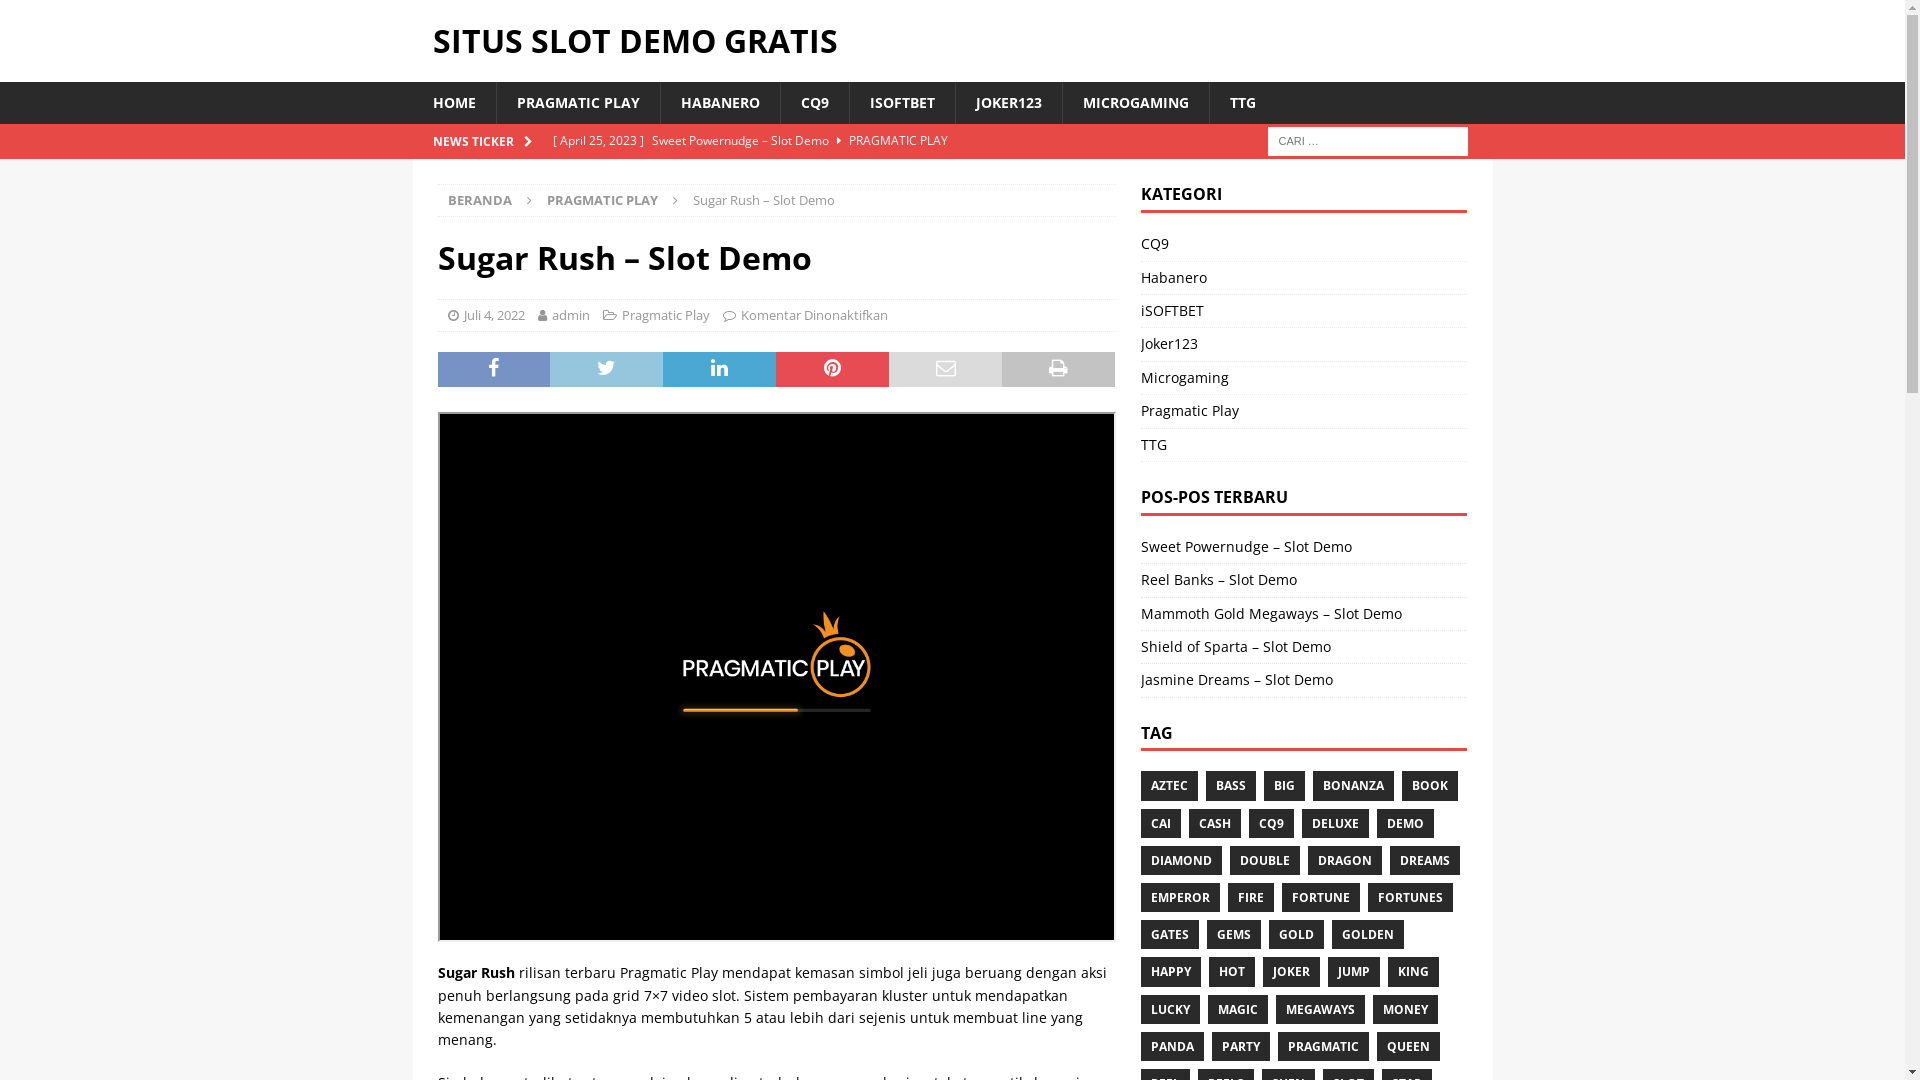 The image size is (1920, 1080). I want to click on TTG, so click(1304, 445).